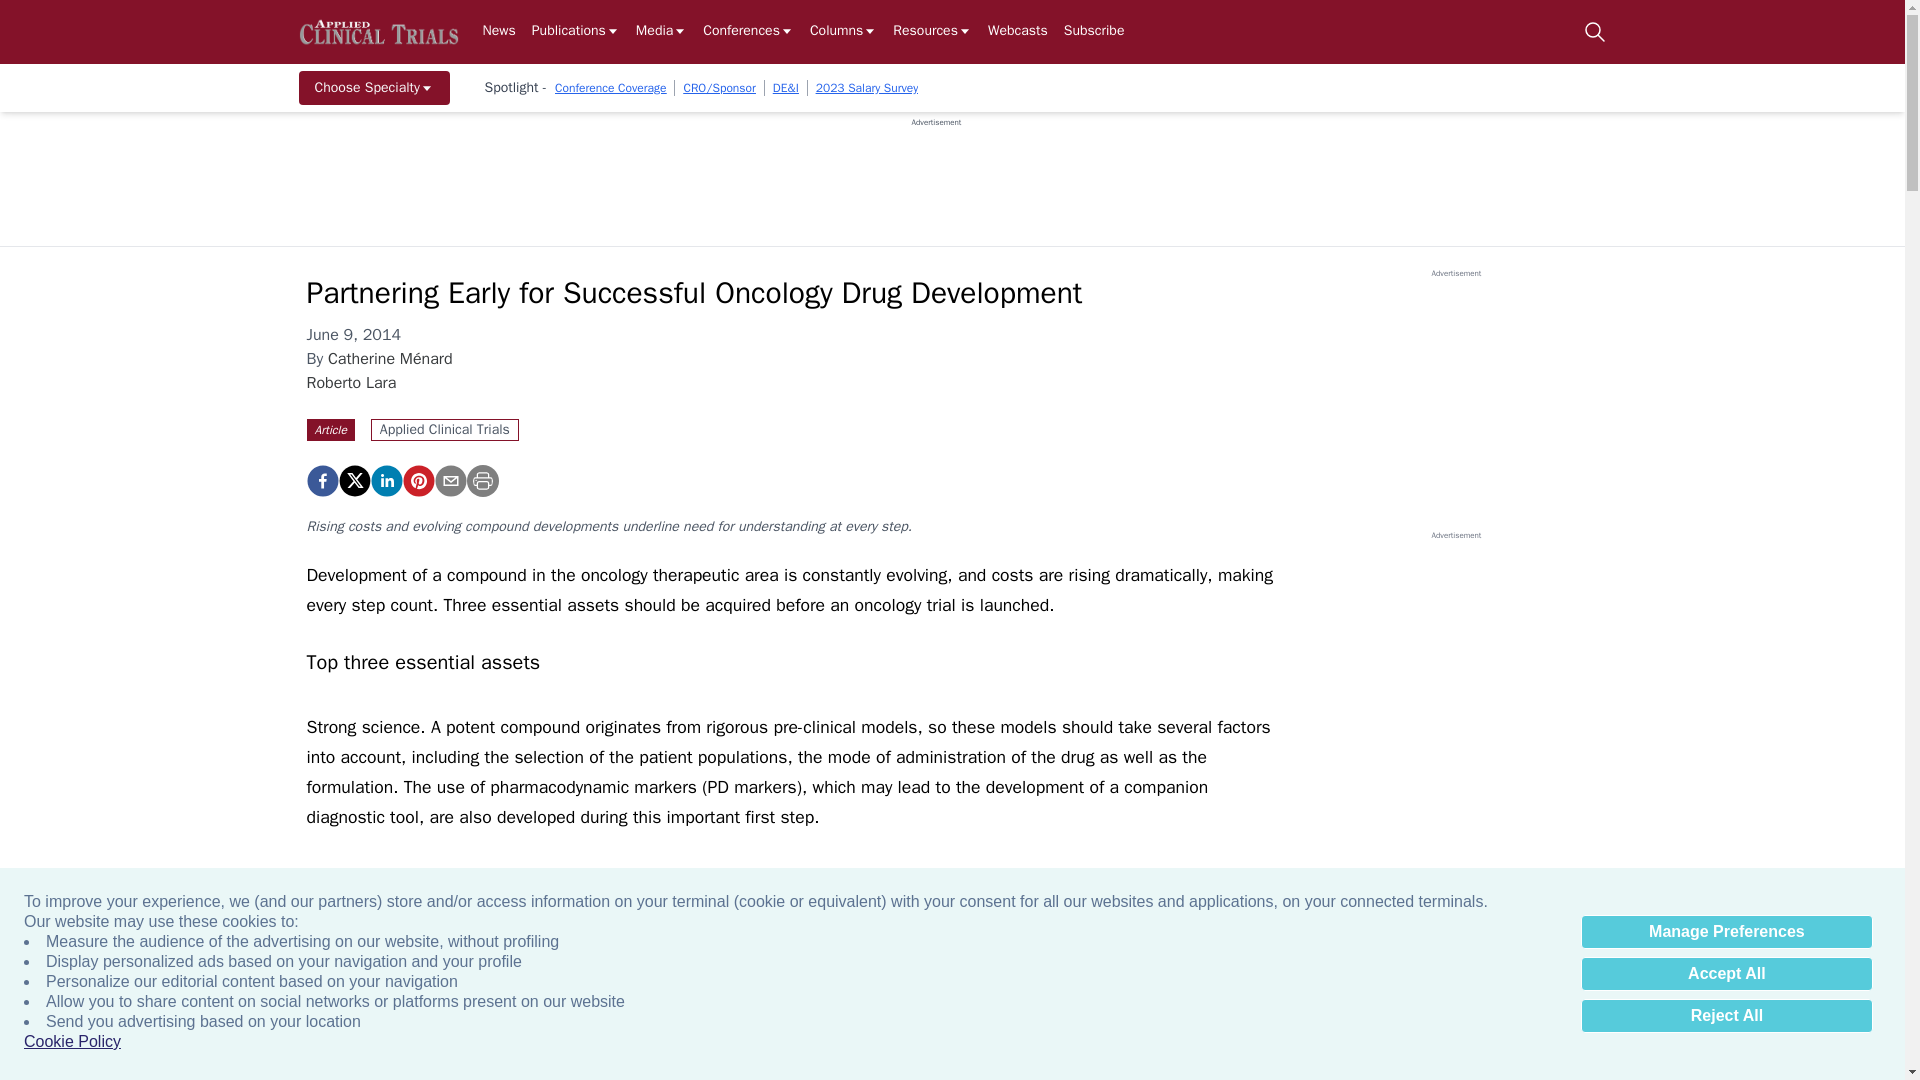  I want to click on Manage Preferences, so click(1726, 932).